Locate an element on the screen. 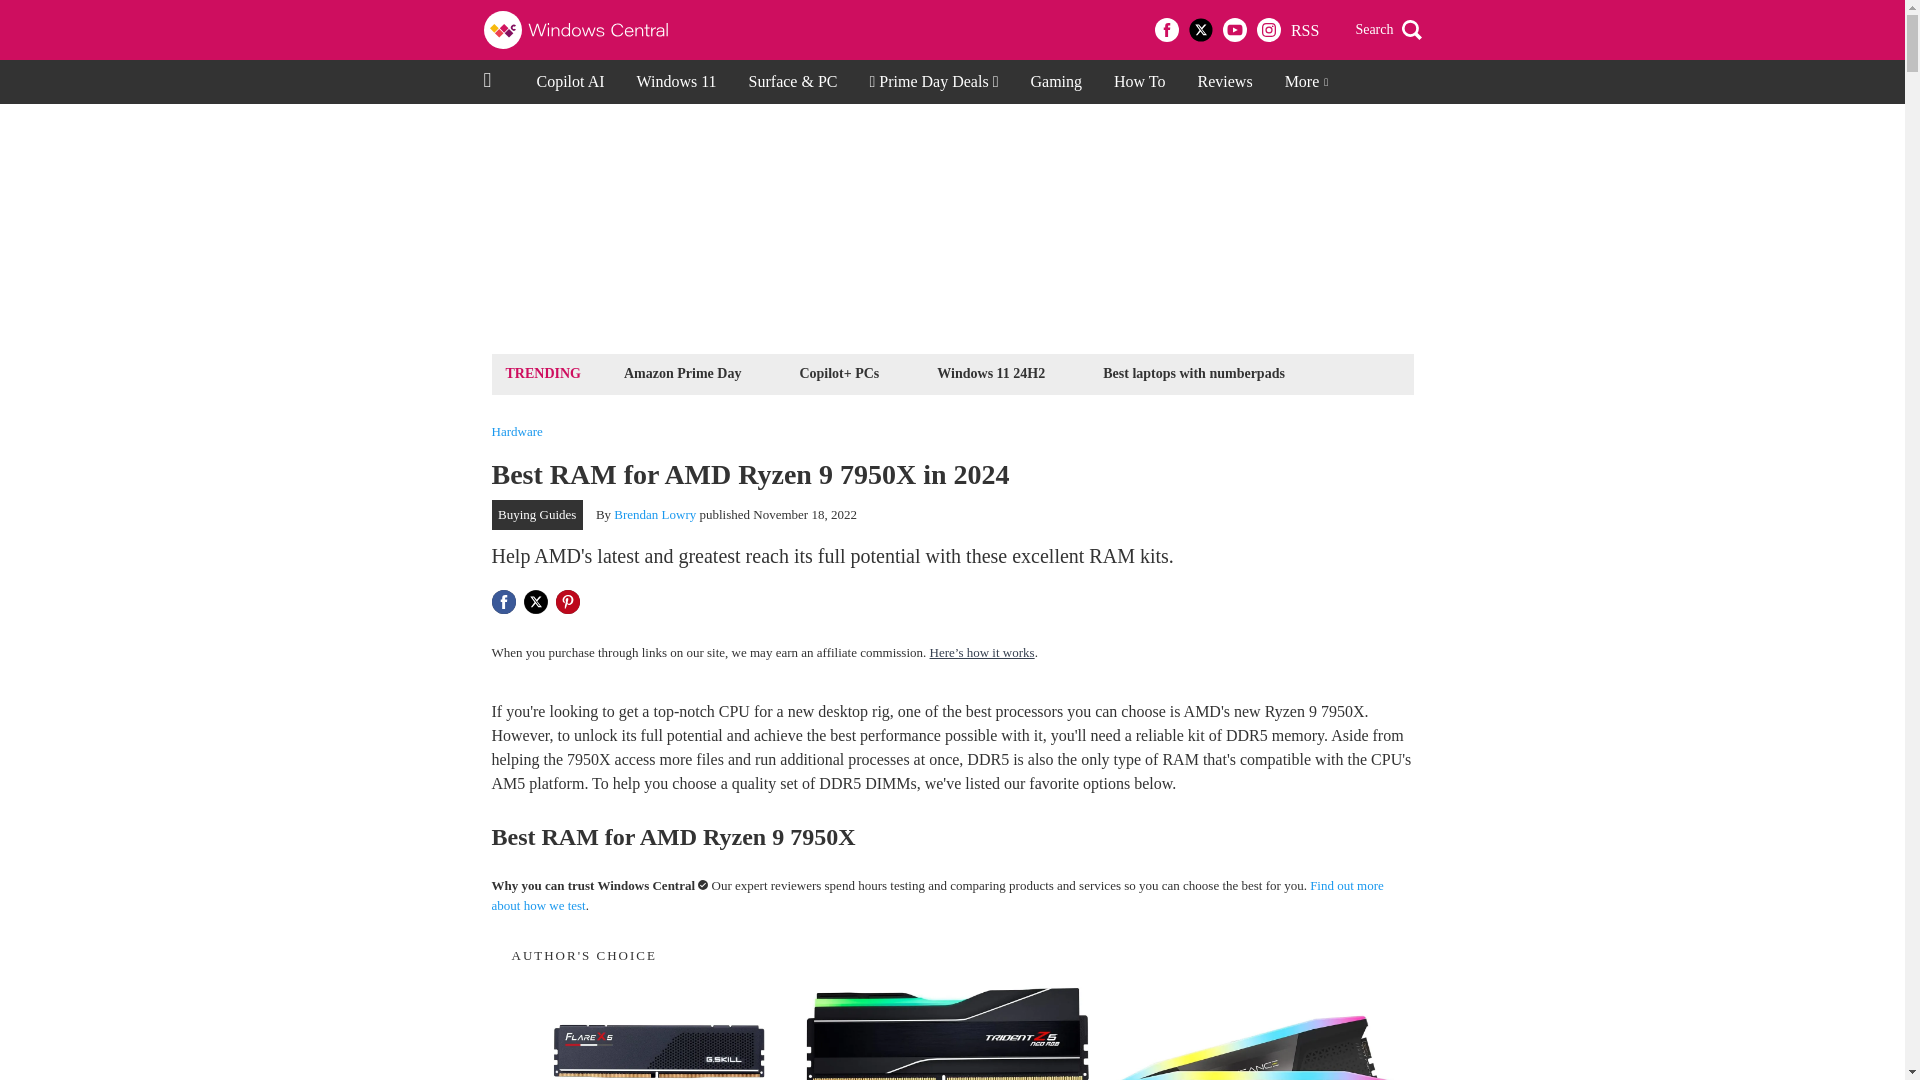 This screenshot has height=1080, width=1920. Copilot AI is located at coordinates (570, 82).